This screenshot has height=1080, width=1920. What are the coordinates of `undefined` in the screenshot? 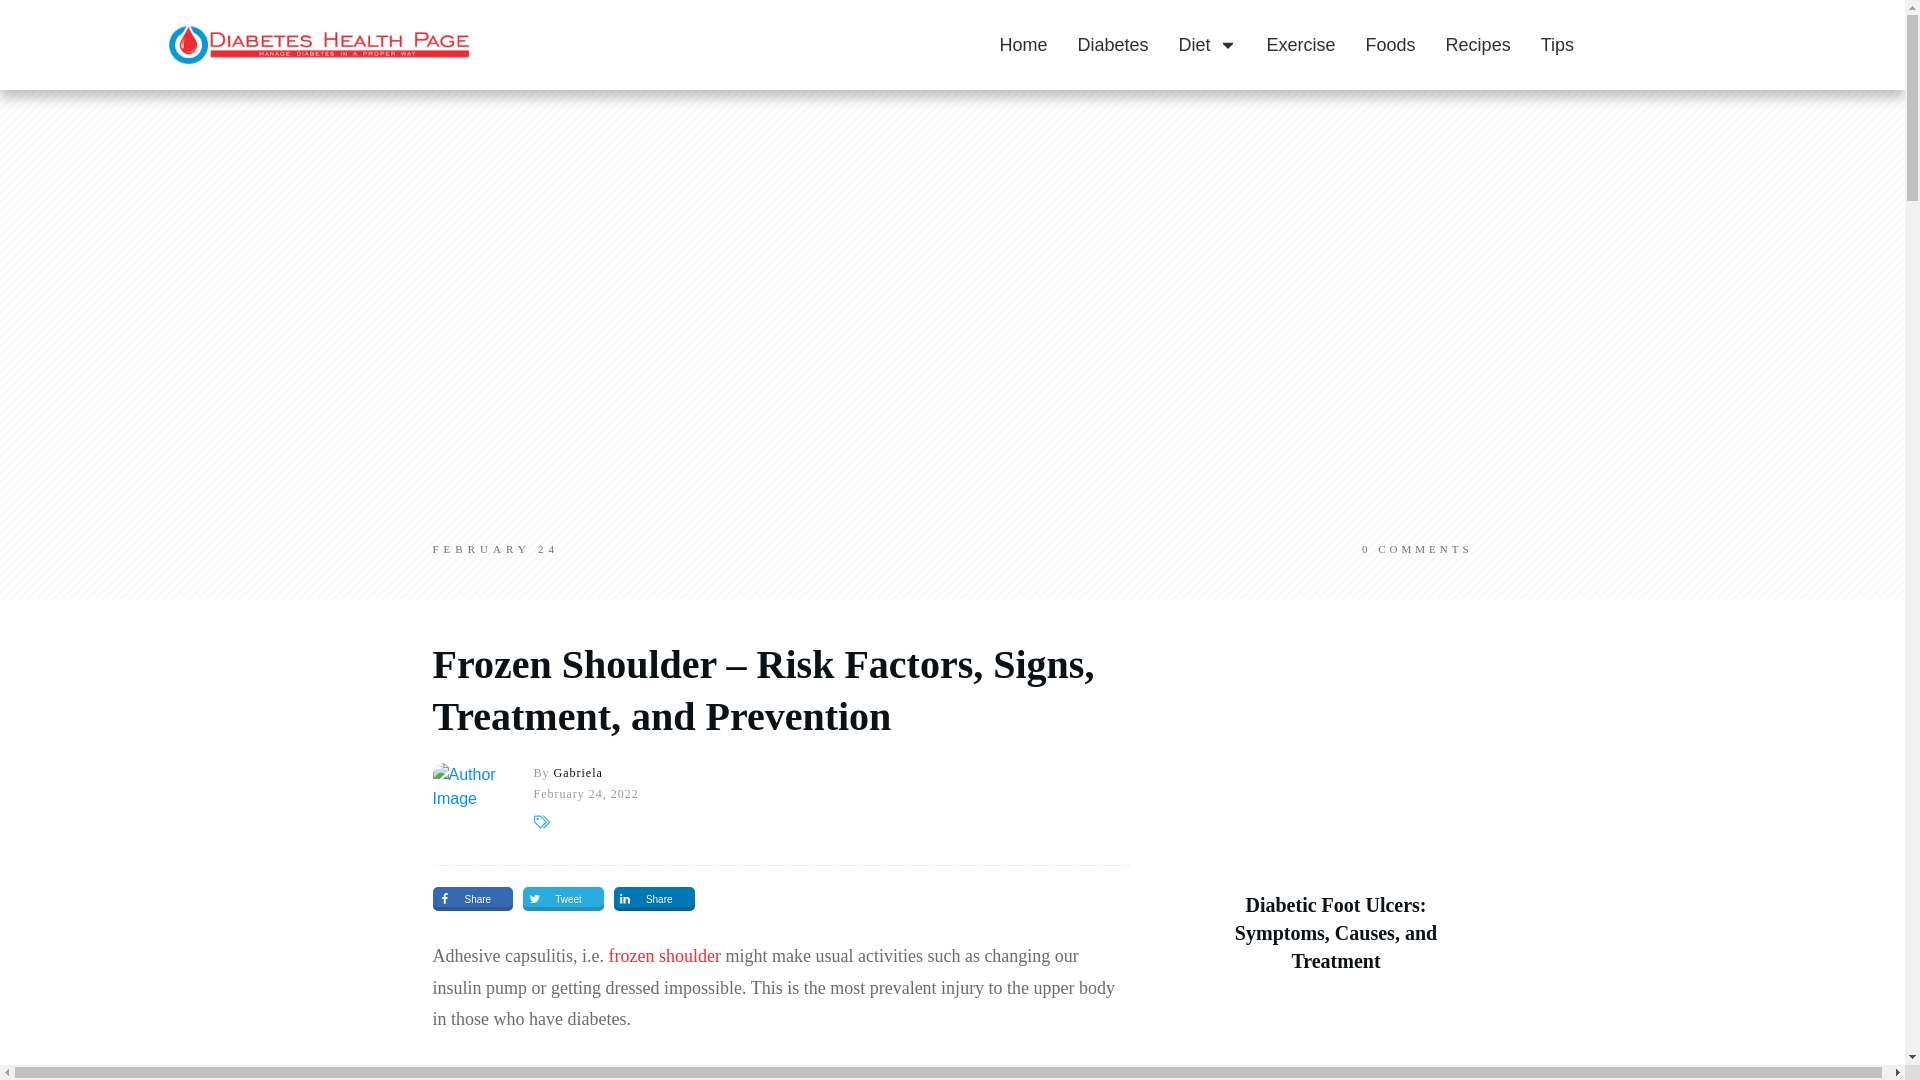 It's located at (468, 798).